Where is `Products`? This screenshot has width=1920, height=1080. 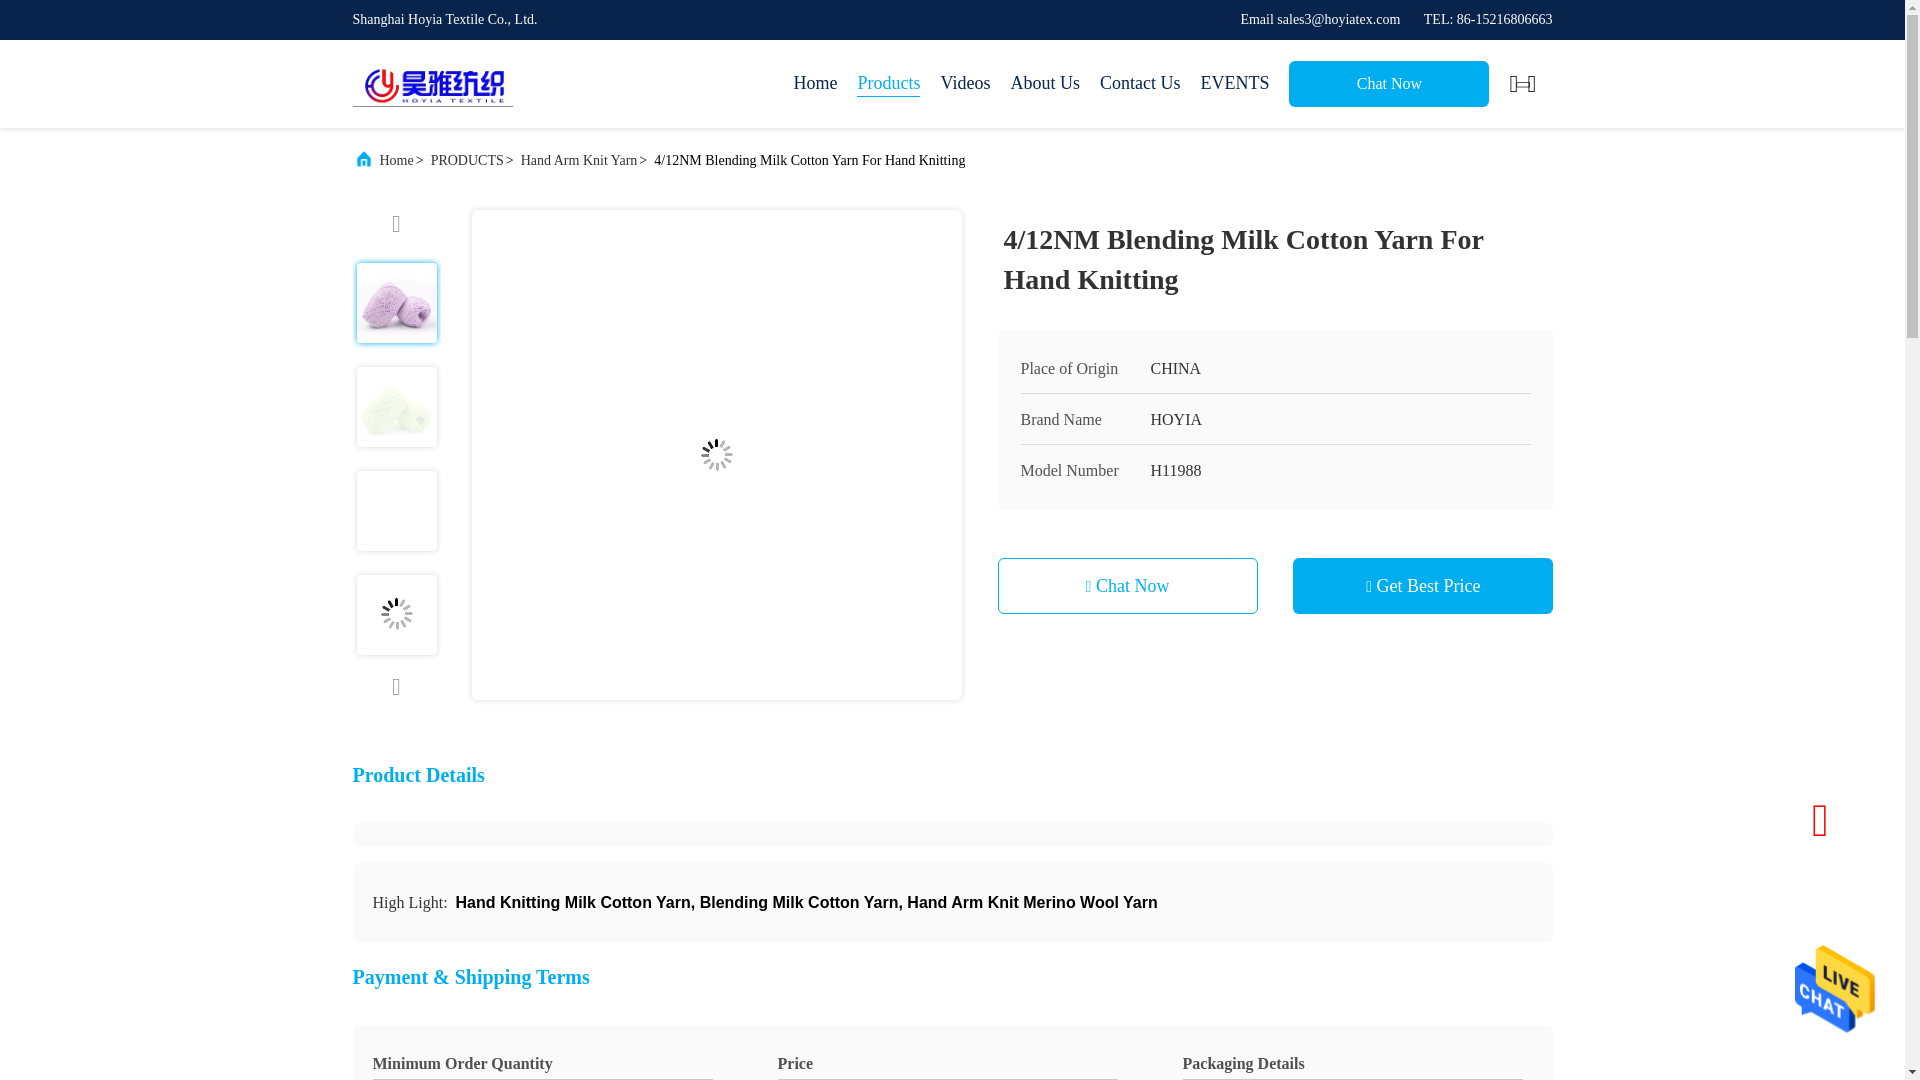
Products is located at coordinates (888, 84).